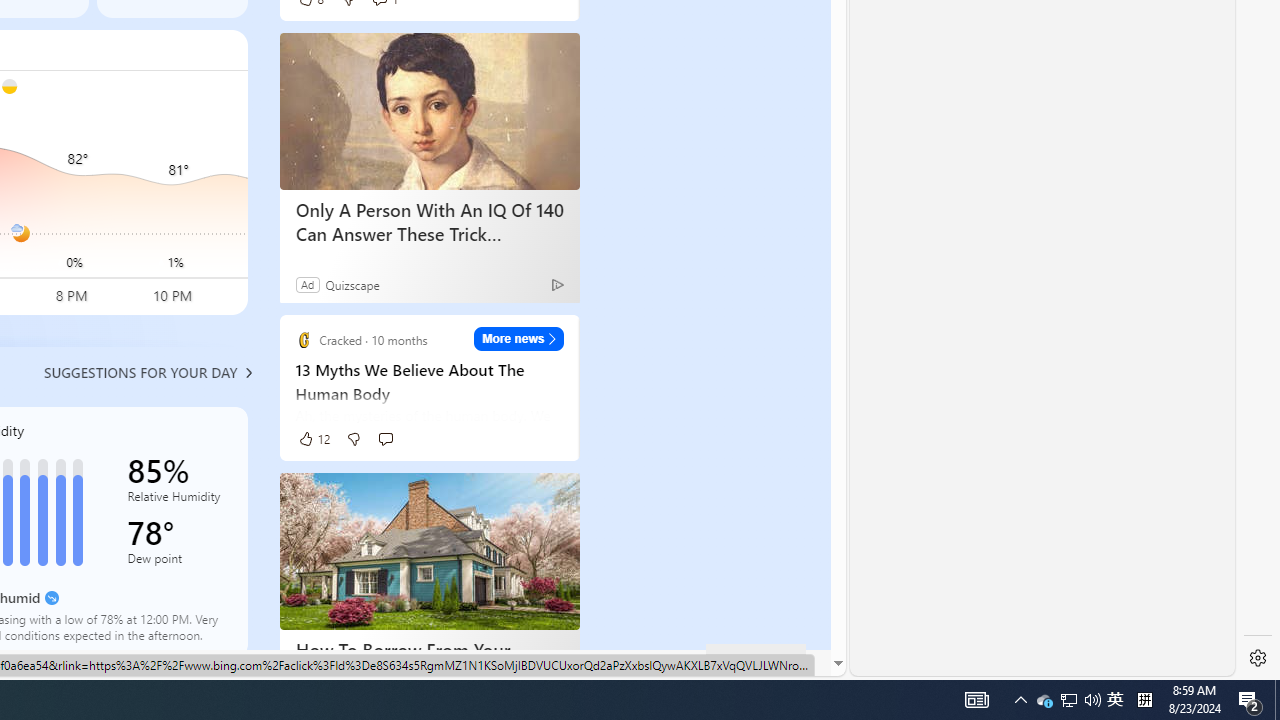  I want to click on Privacy & Cookies, so click(329, 662).